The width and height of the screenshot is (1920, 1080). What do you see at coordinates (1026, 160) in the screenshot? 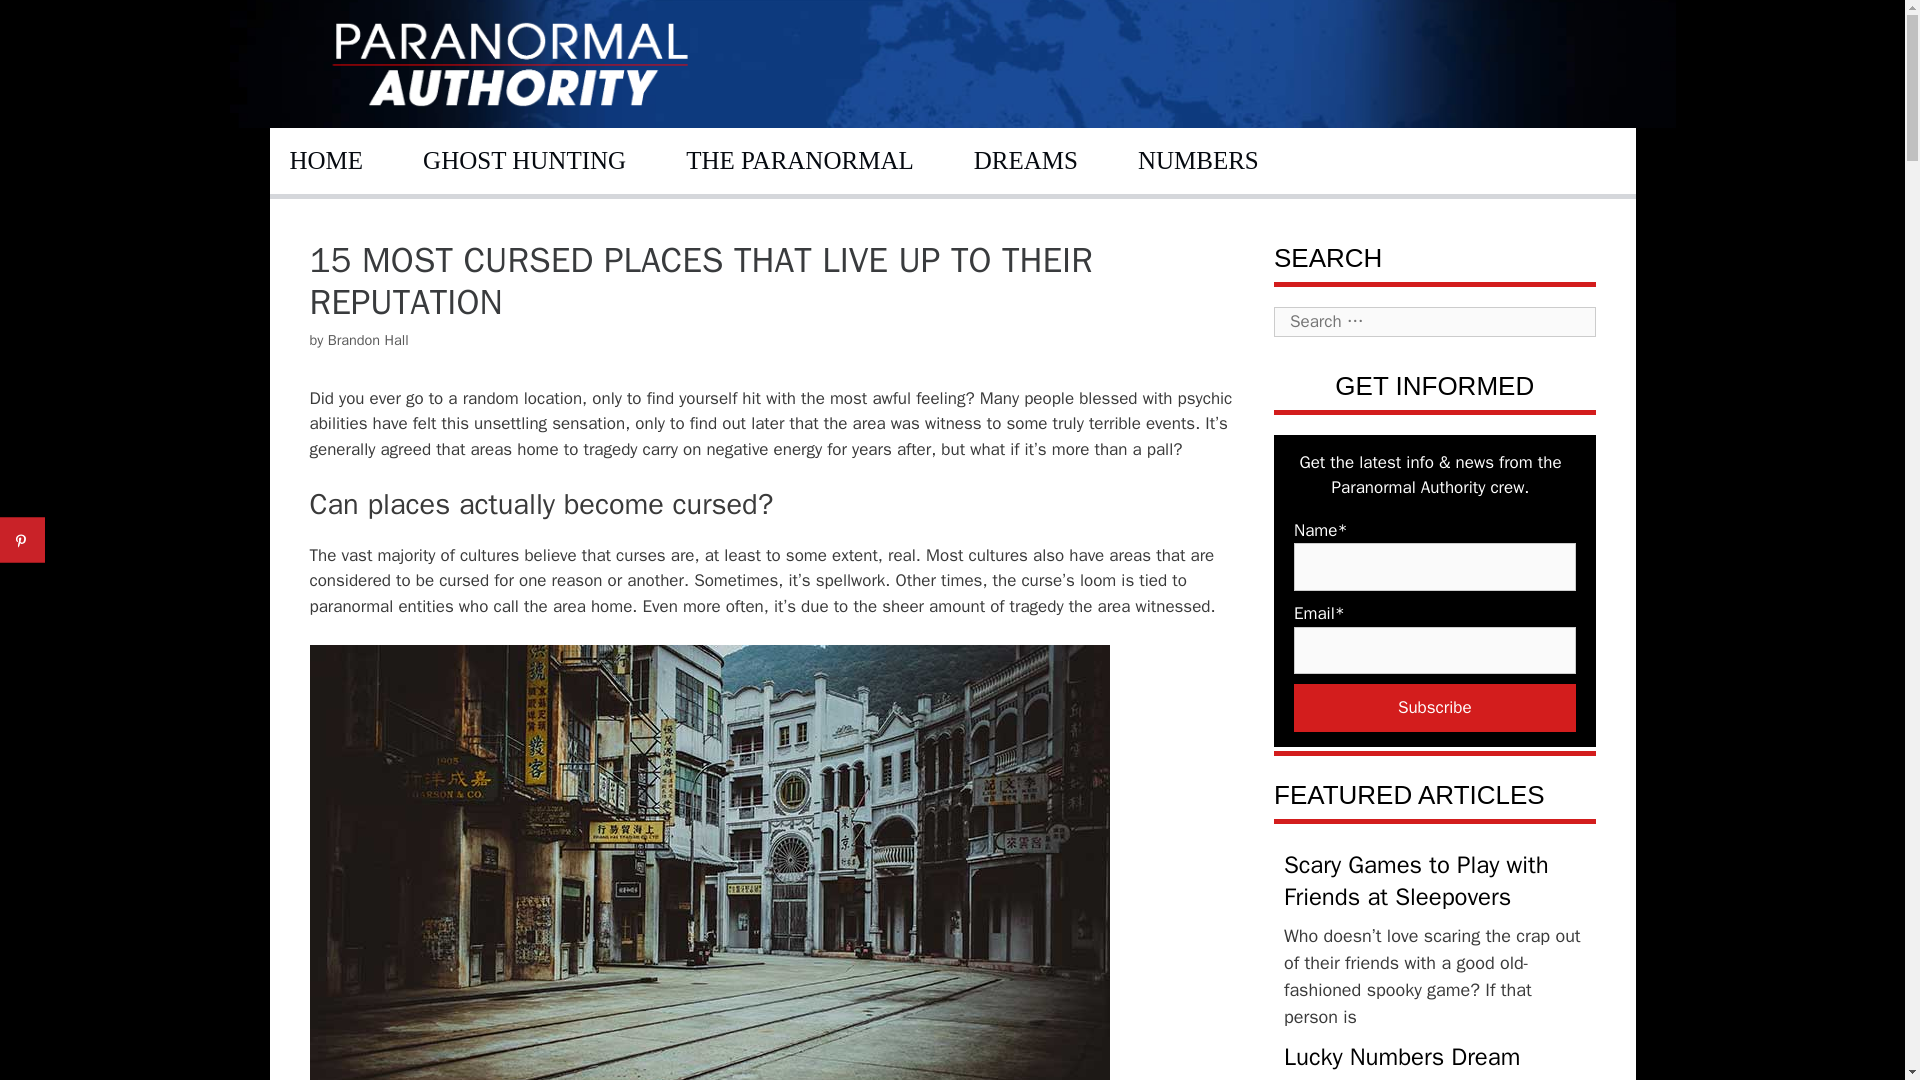
I see `DREAMS` at bounding box center [1026, 160].